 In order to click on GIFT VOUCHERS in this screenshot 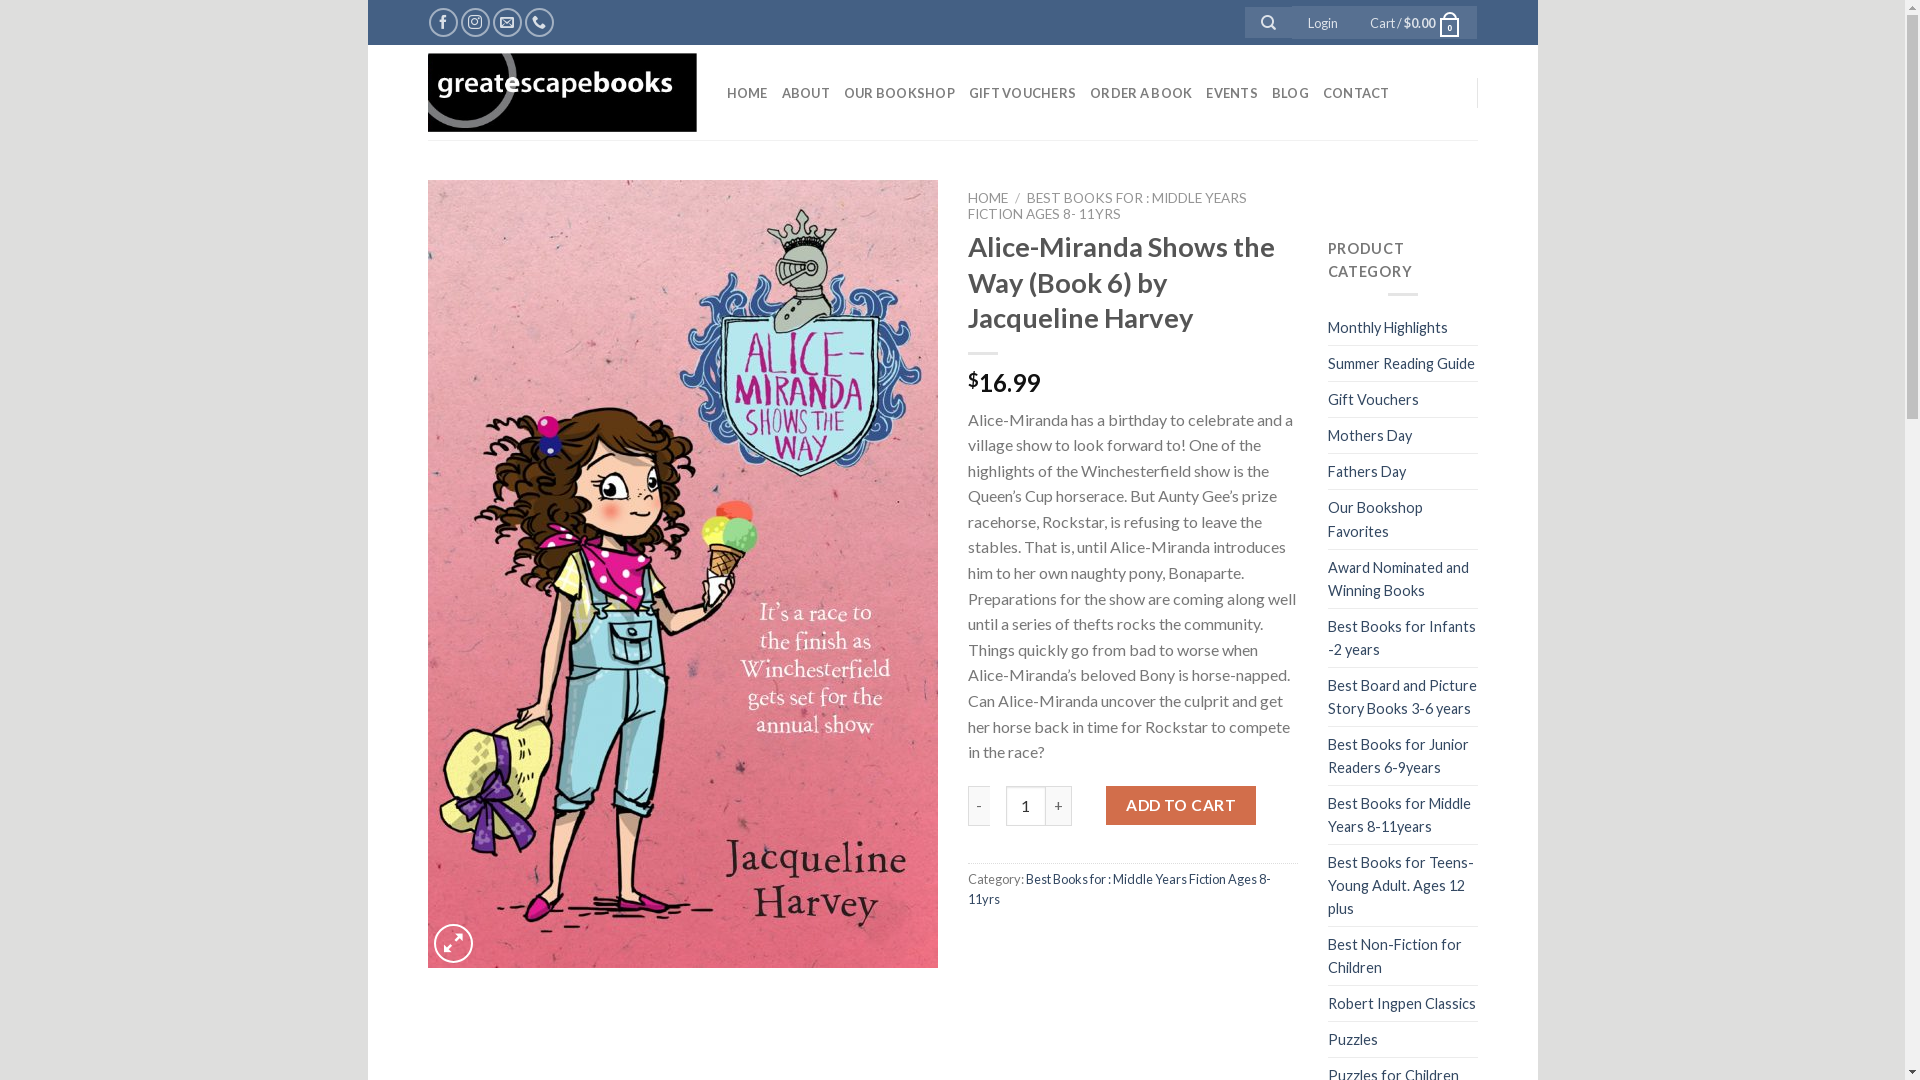, I will do `click(1022, 92)`.